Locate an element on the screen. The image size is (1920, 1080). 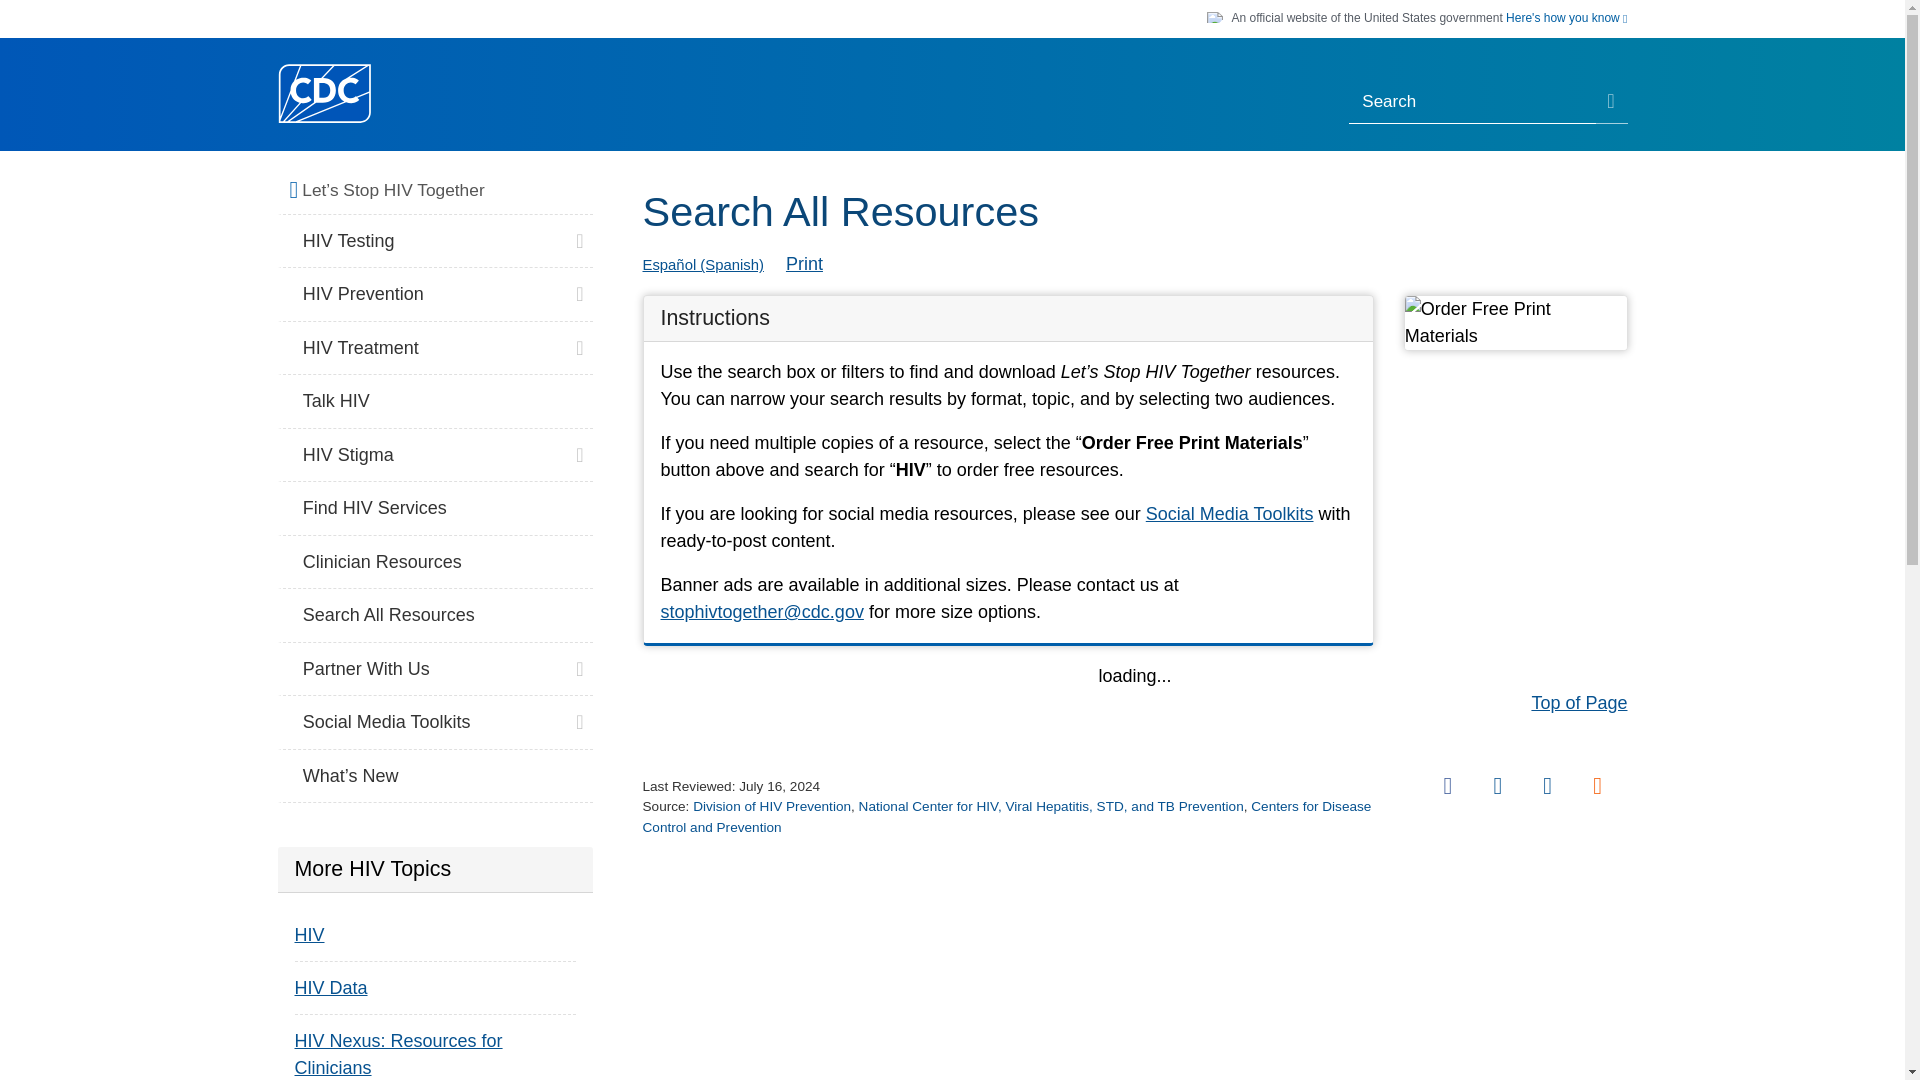
plus icon is located at coordinates (578, 342).